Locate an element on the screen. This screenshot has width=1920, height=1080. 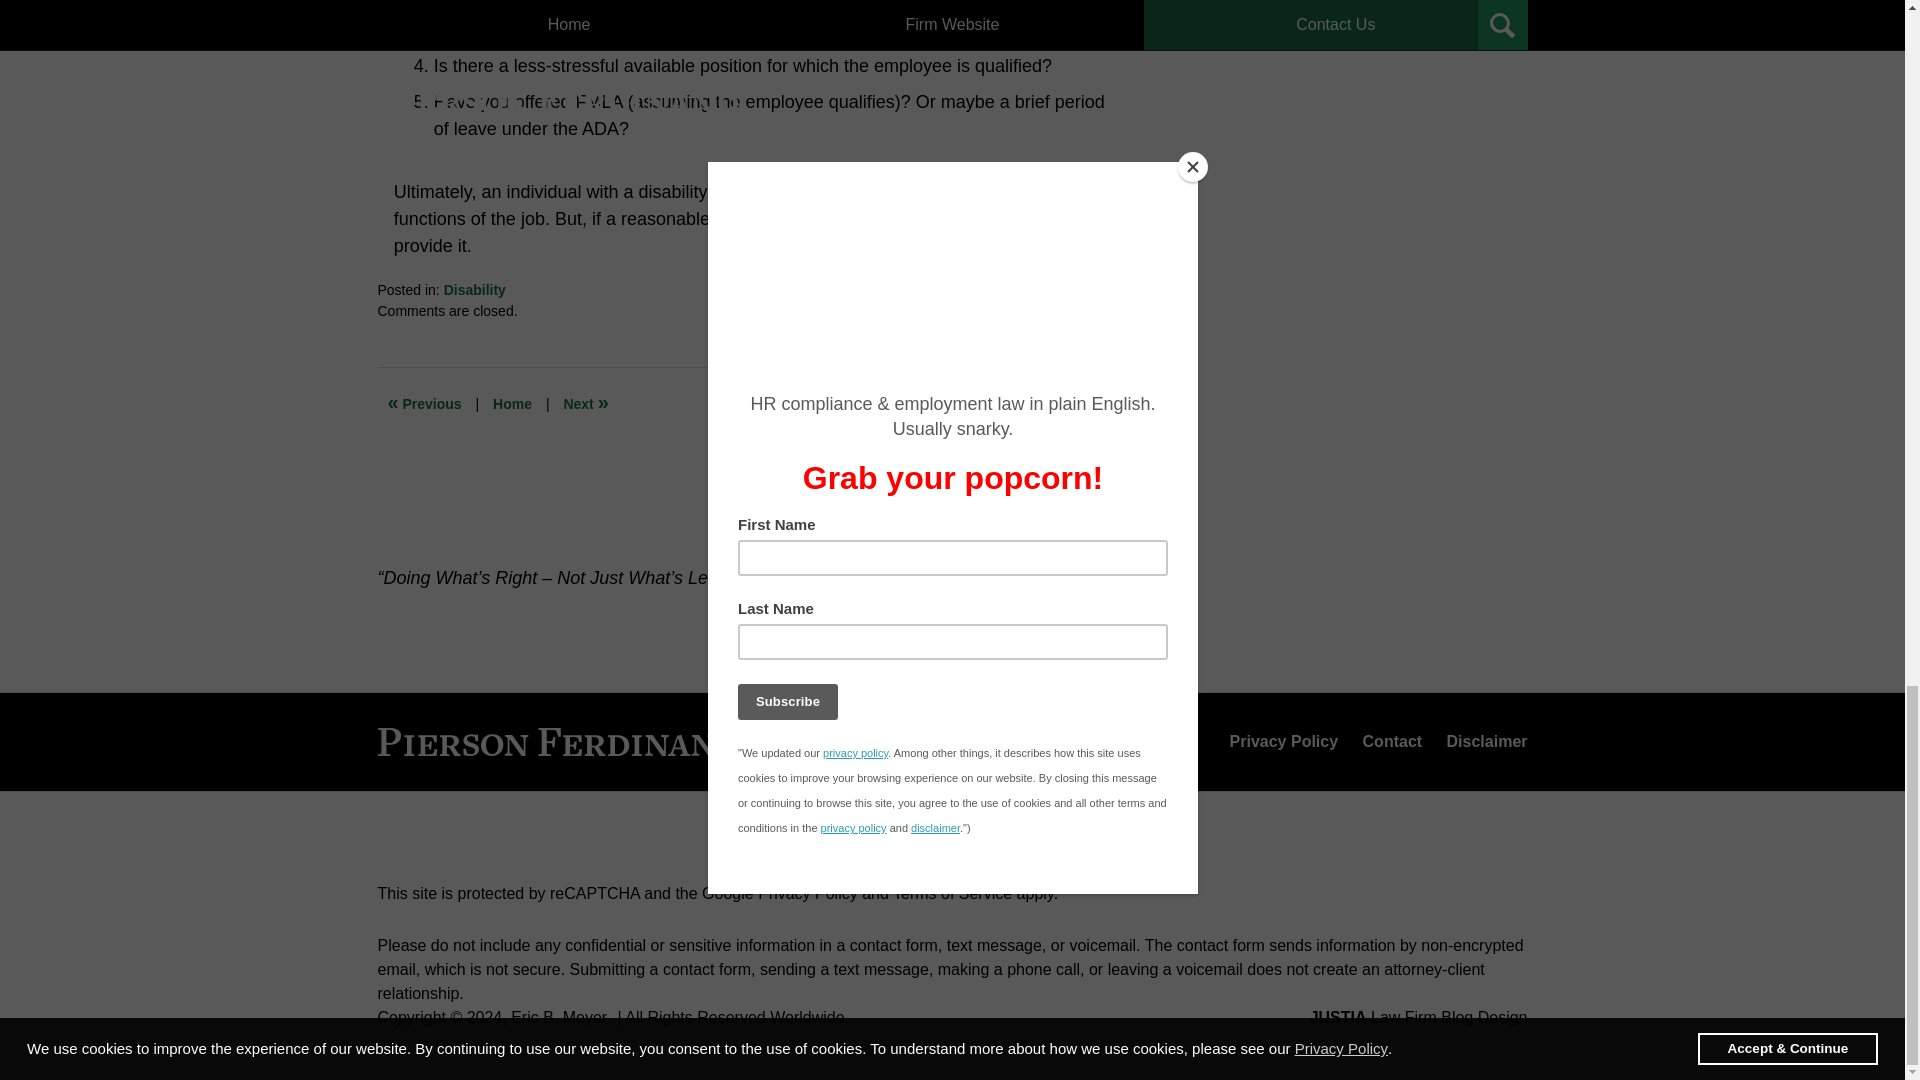
Privacy Policy is located at coordinates (1284, 742).